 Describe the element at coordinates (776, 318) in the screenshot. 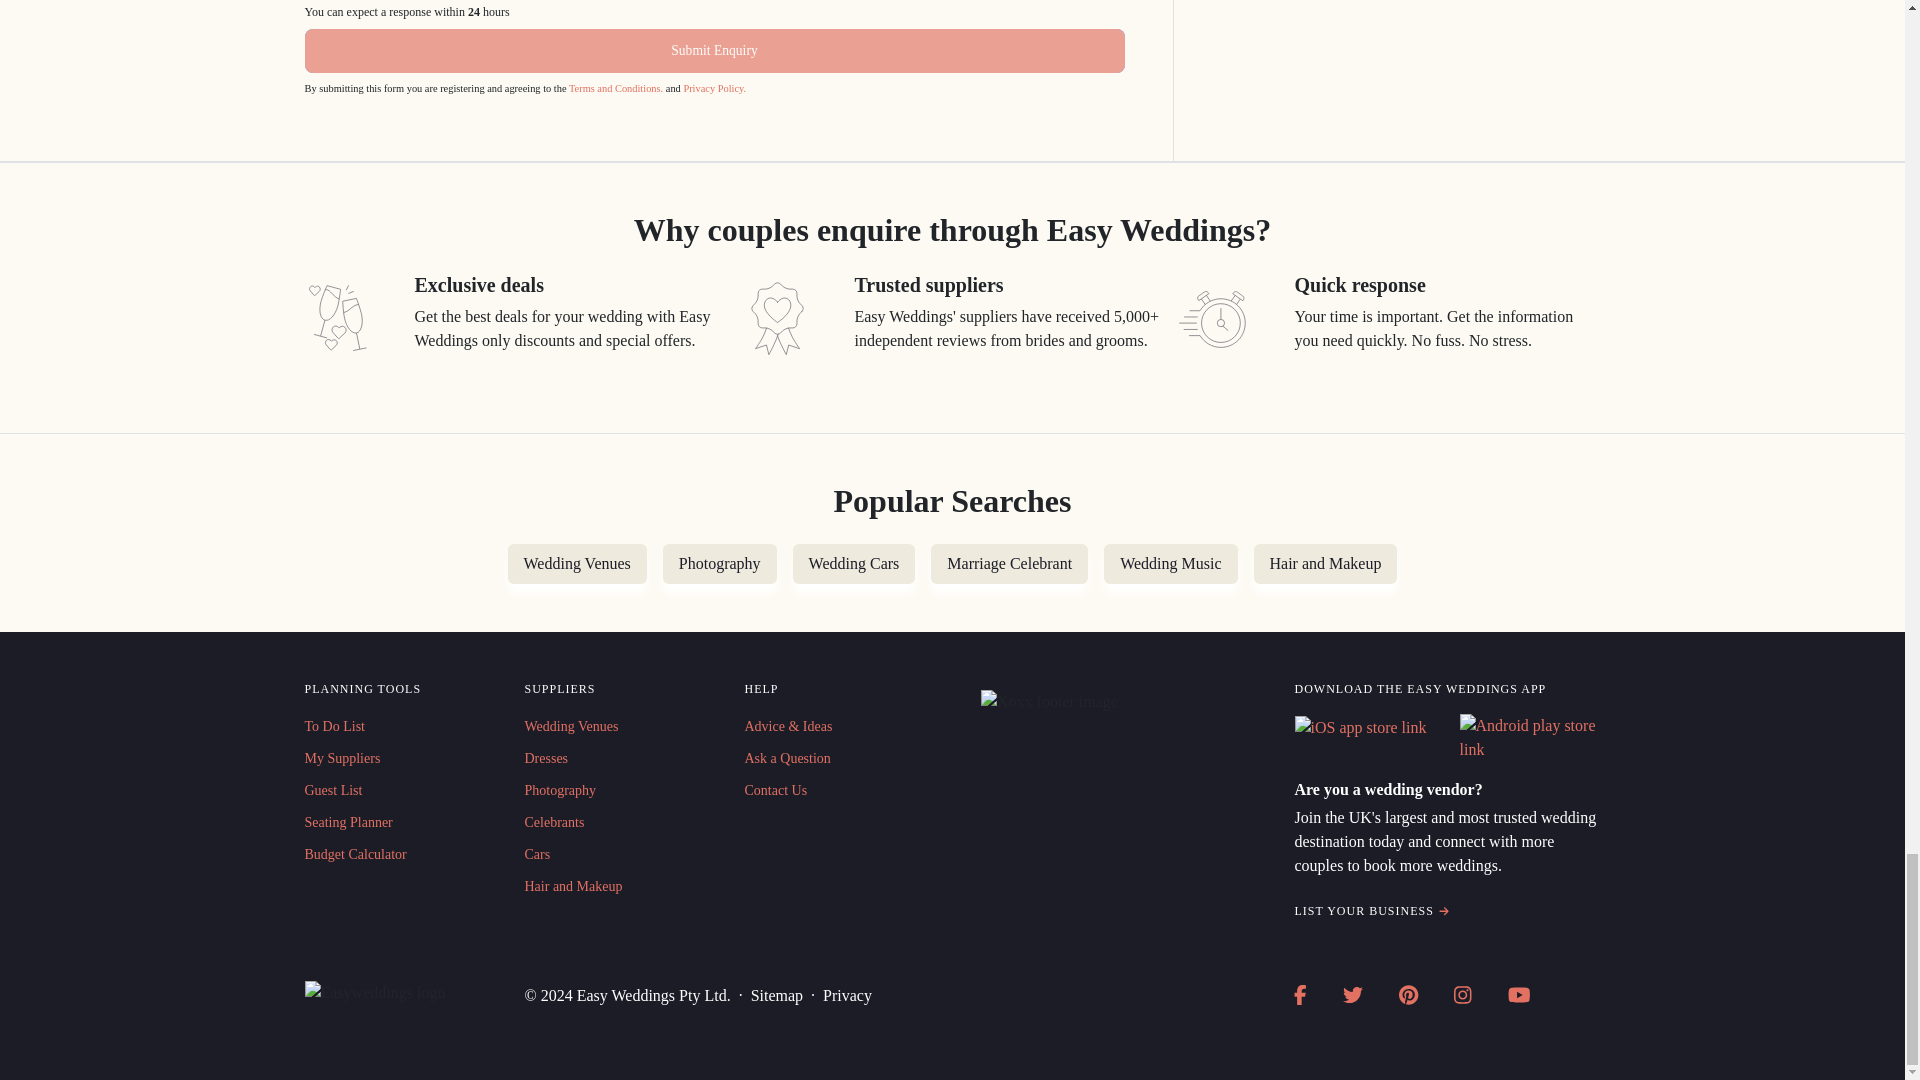

I see `giveaway` at that location.